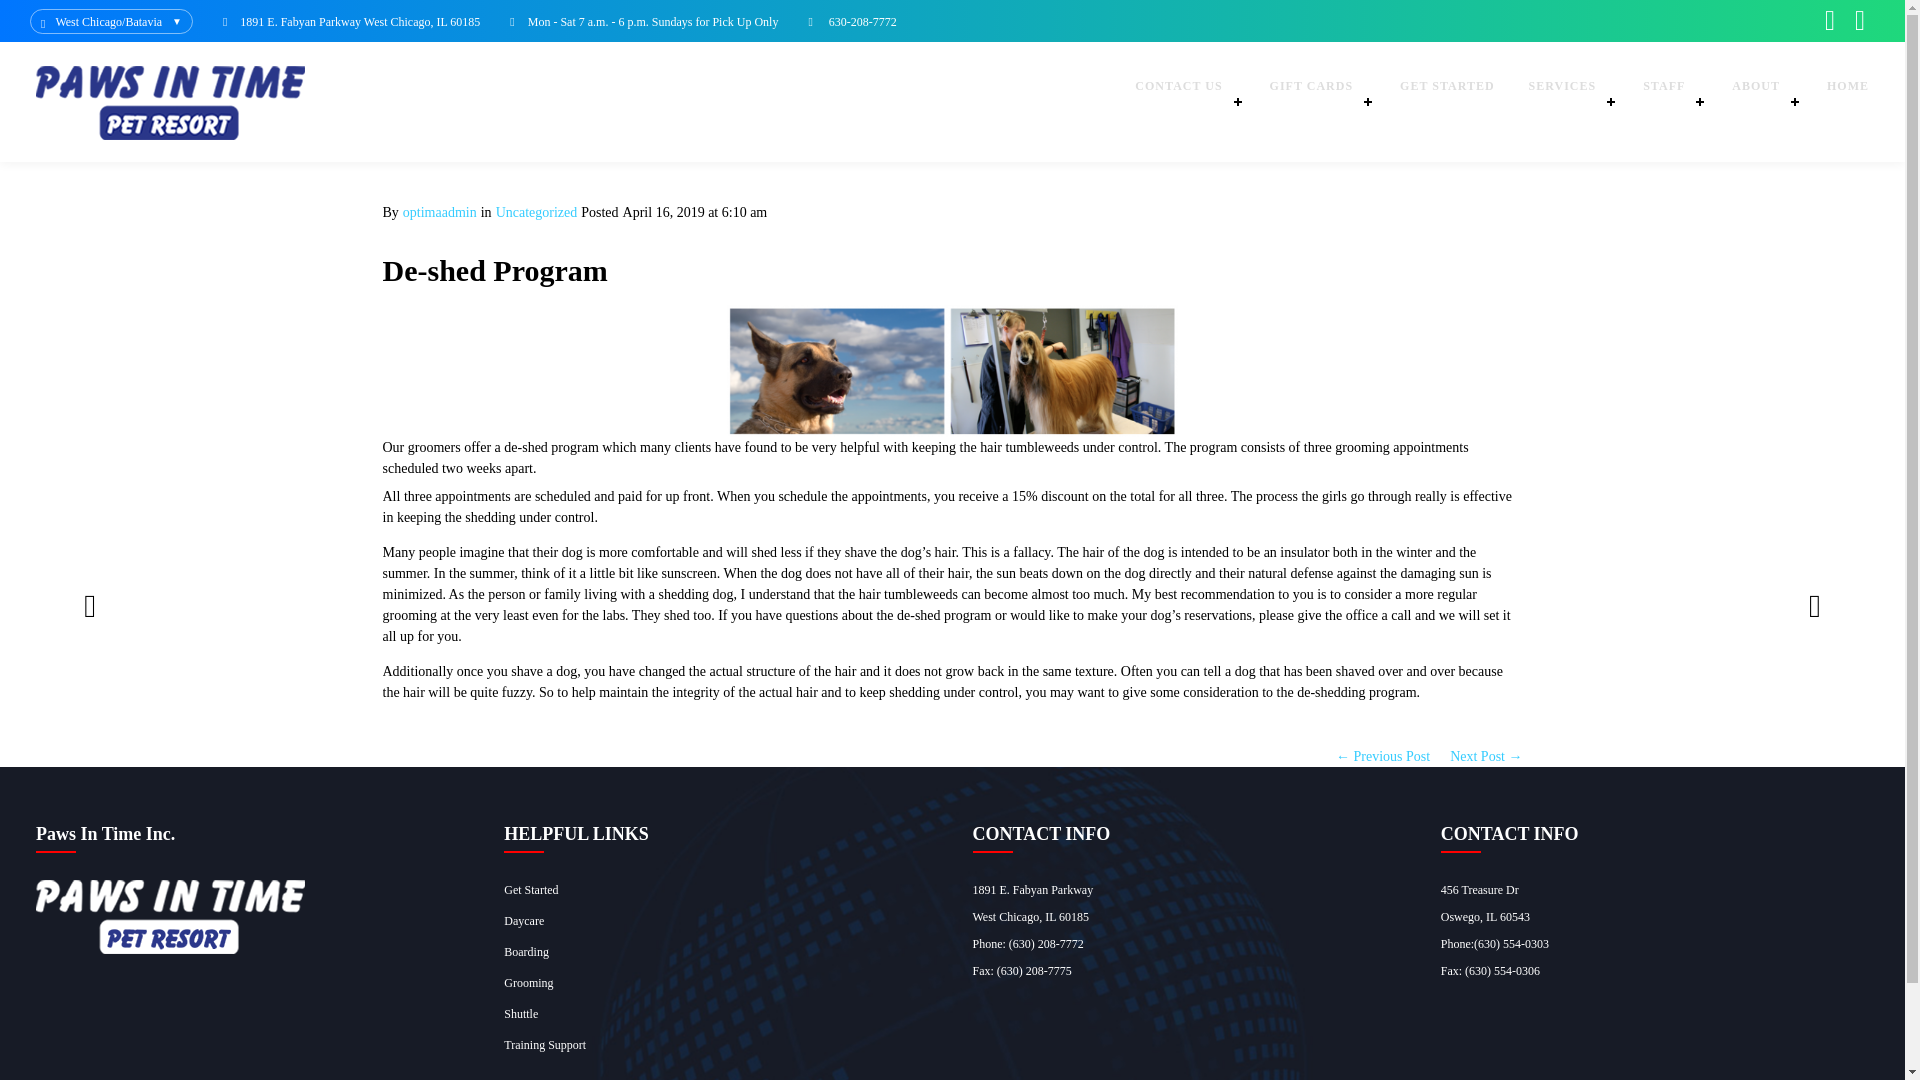 This screenshot has width=1920, height=1080. What do you see at coordinates (1184, 102) in the screenshot?
I see `CONTACT US` at bounding box center [1184, 102].